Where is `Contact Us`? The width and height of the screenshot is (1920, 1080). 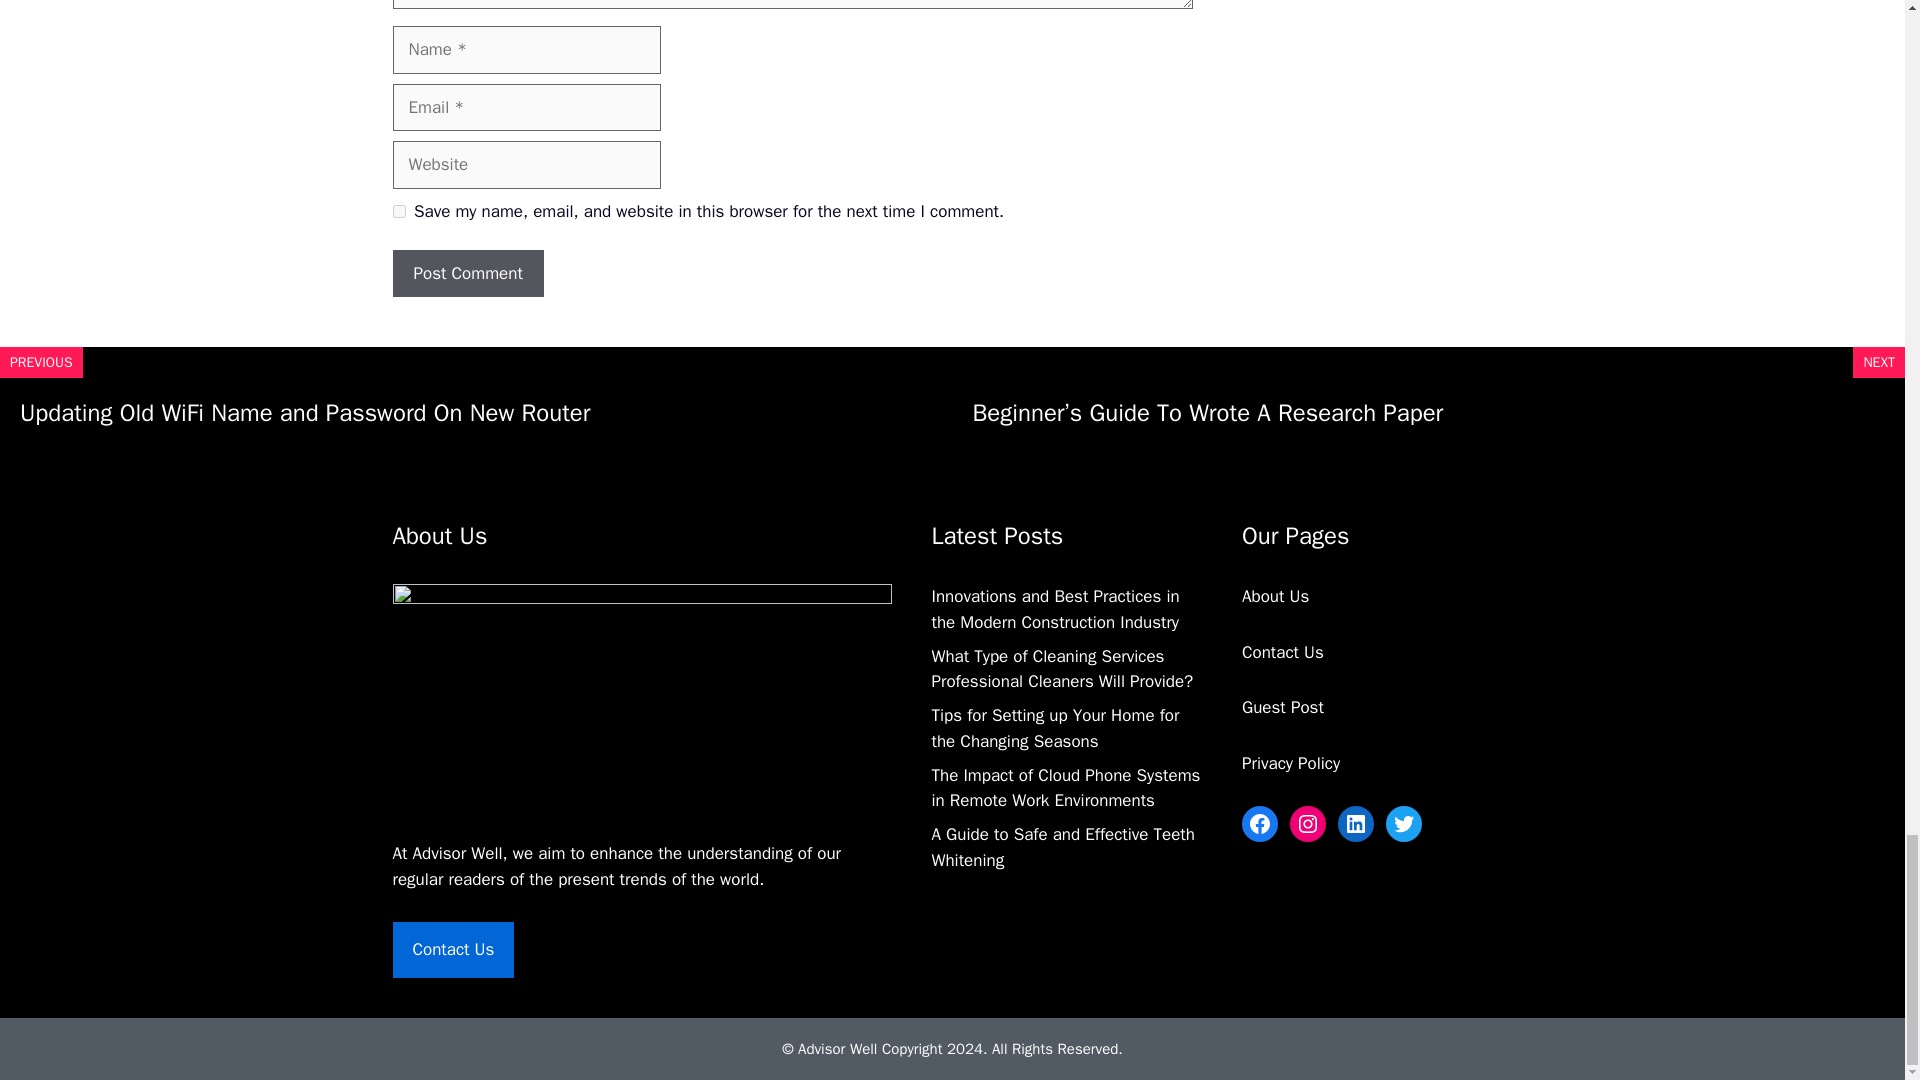 Contact Us is located at coordinates (452, 950).